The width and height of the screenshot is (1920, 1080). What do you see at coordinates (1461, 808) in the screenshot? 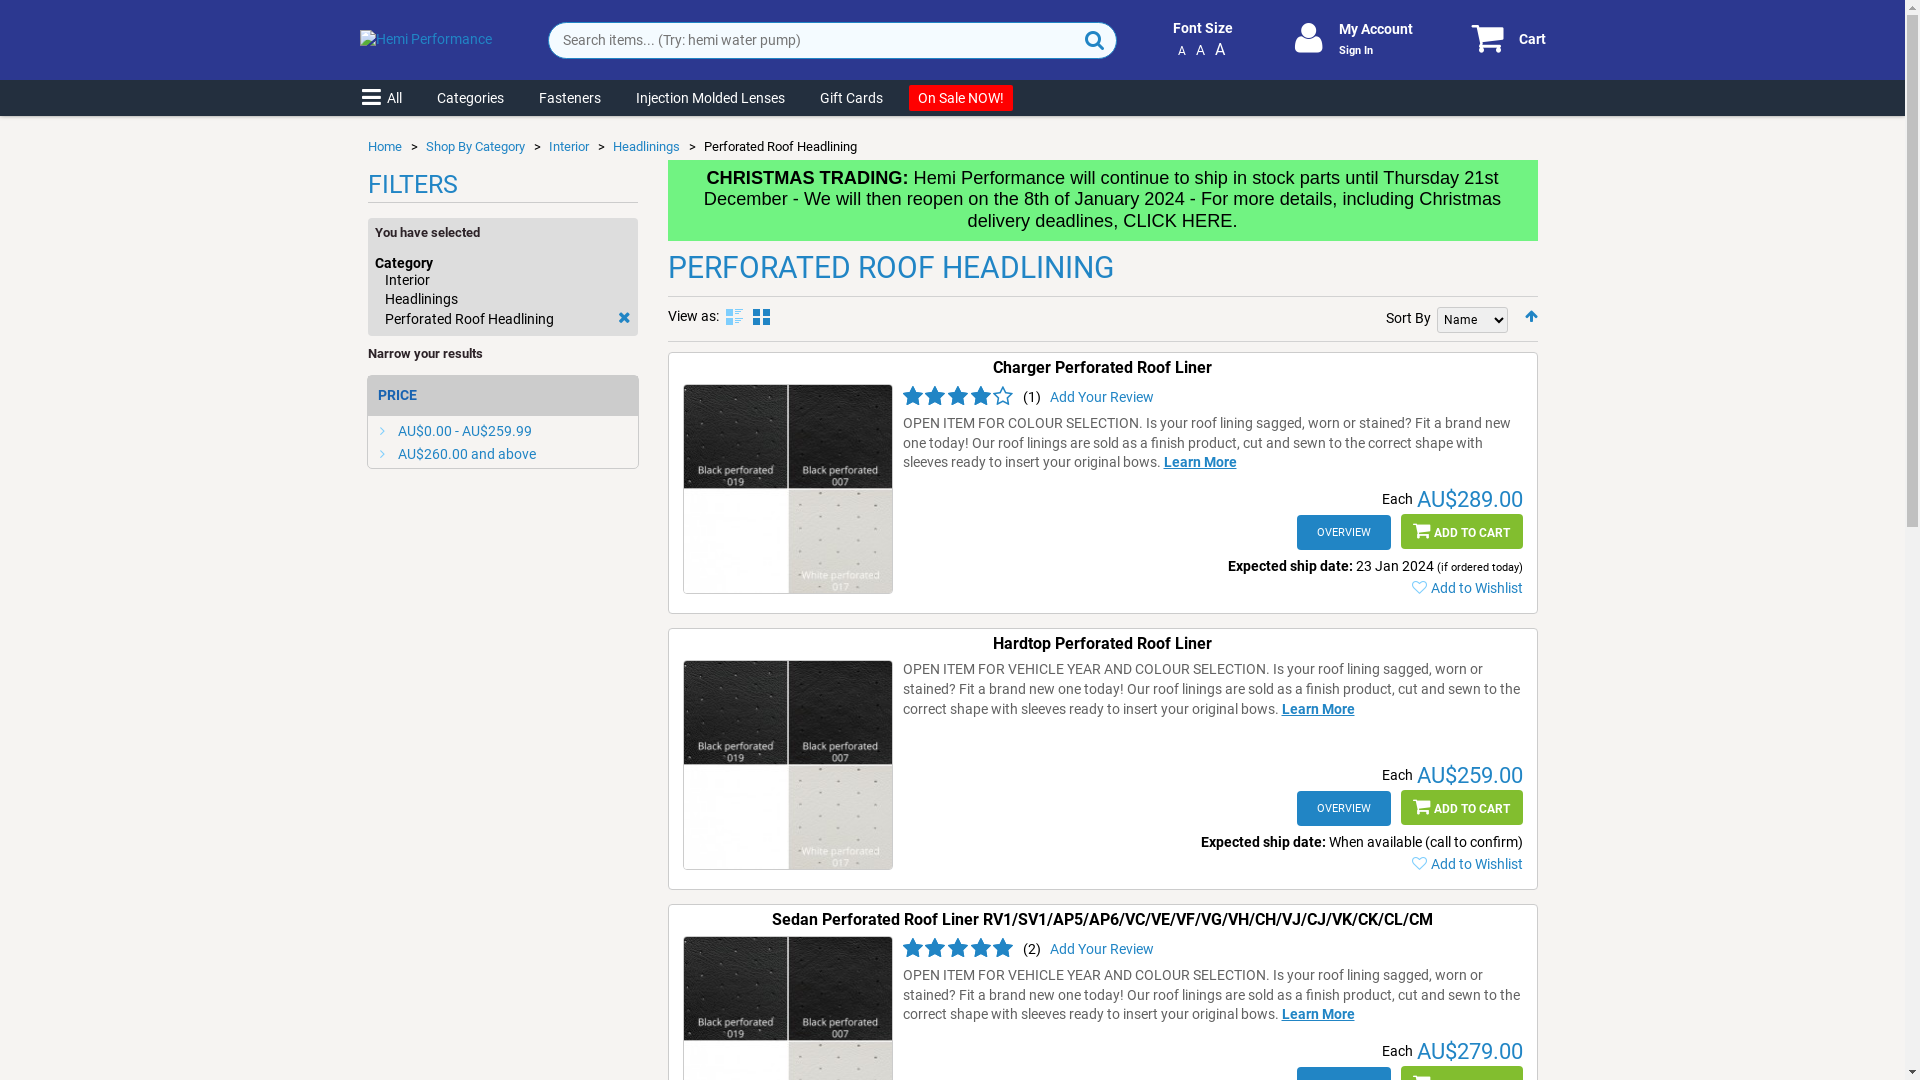
I see `ADD TO CART` at bounding box center [1461, 808].